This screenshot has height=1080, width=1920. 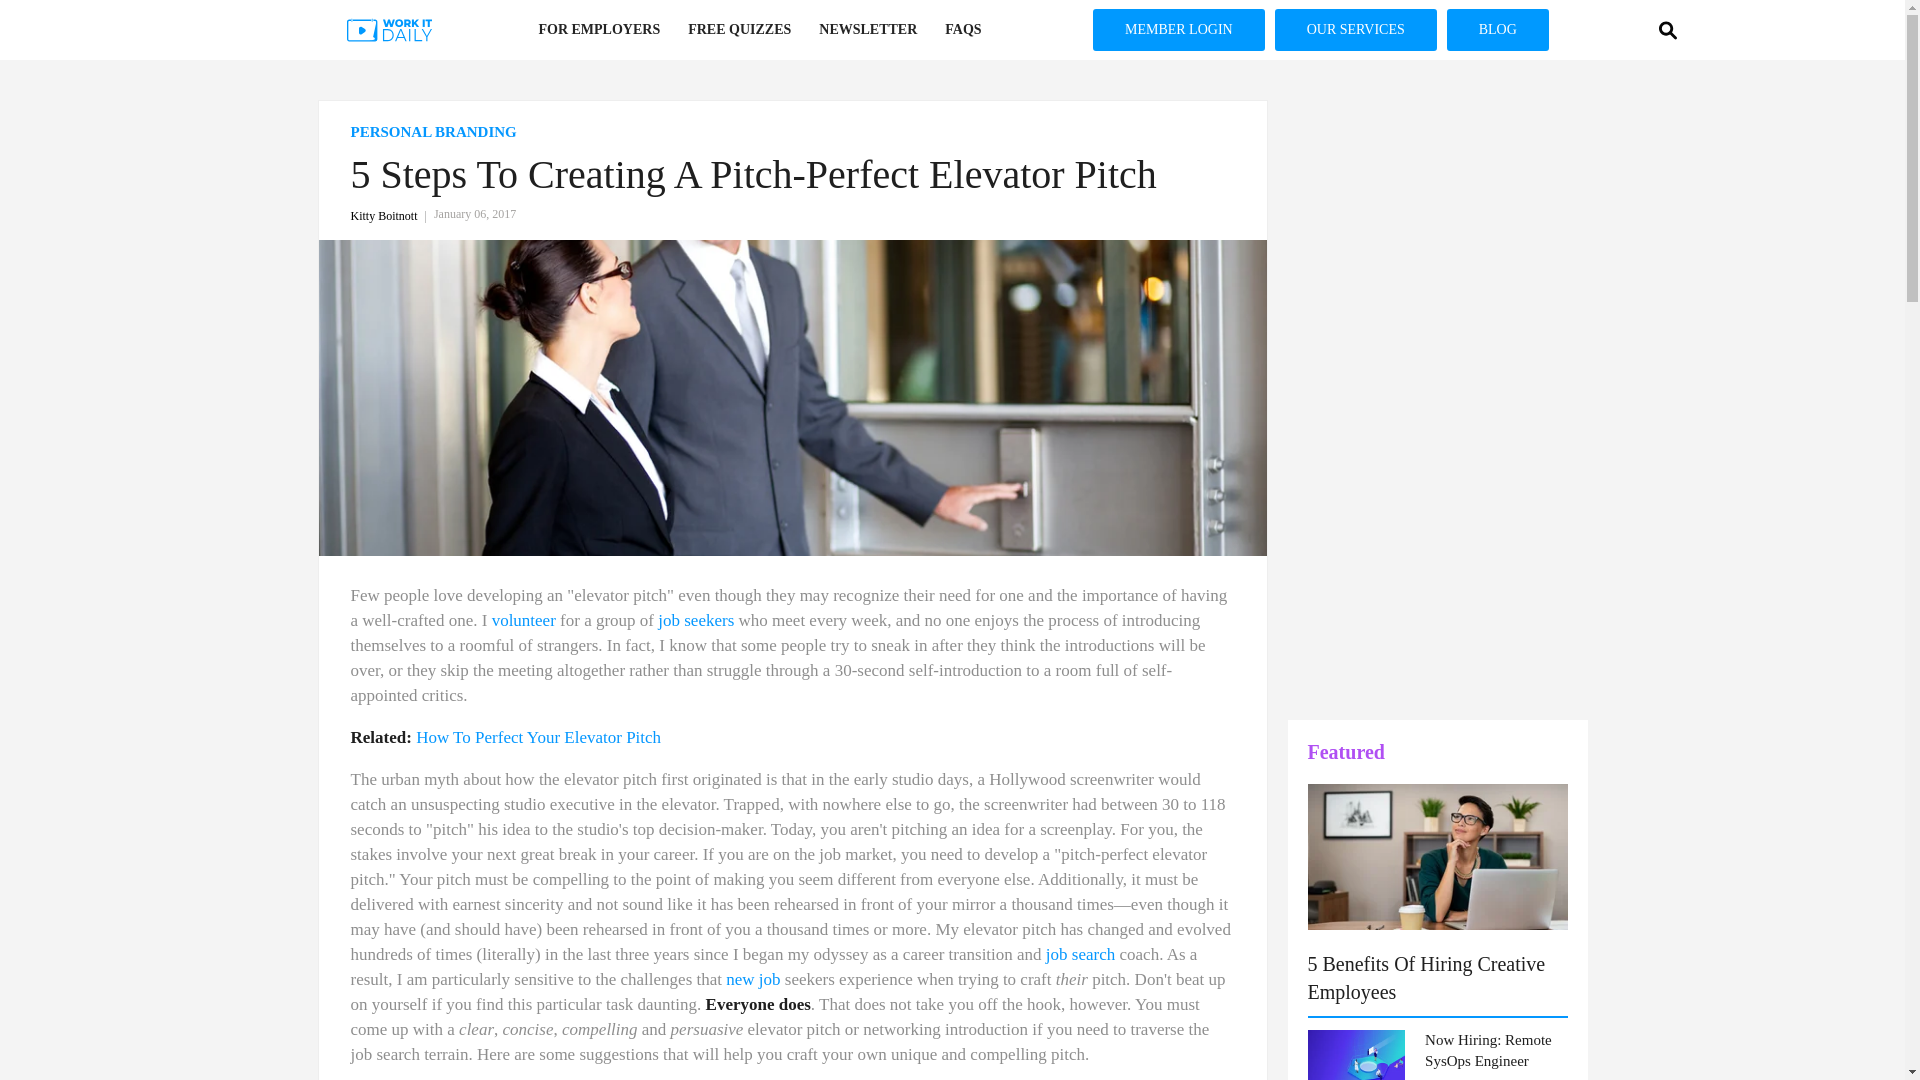 What do you see at coordinates (28, 380) in the screenshot?
I see `BLOG` at bounding box center [28, 380].